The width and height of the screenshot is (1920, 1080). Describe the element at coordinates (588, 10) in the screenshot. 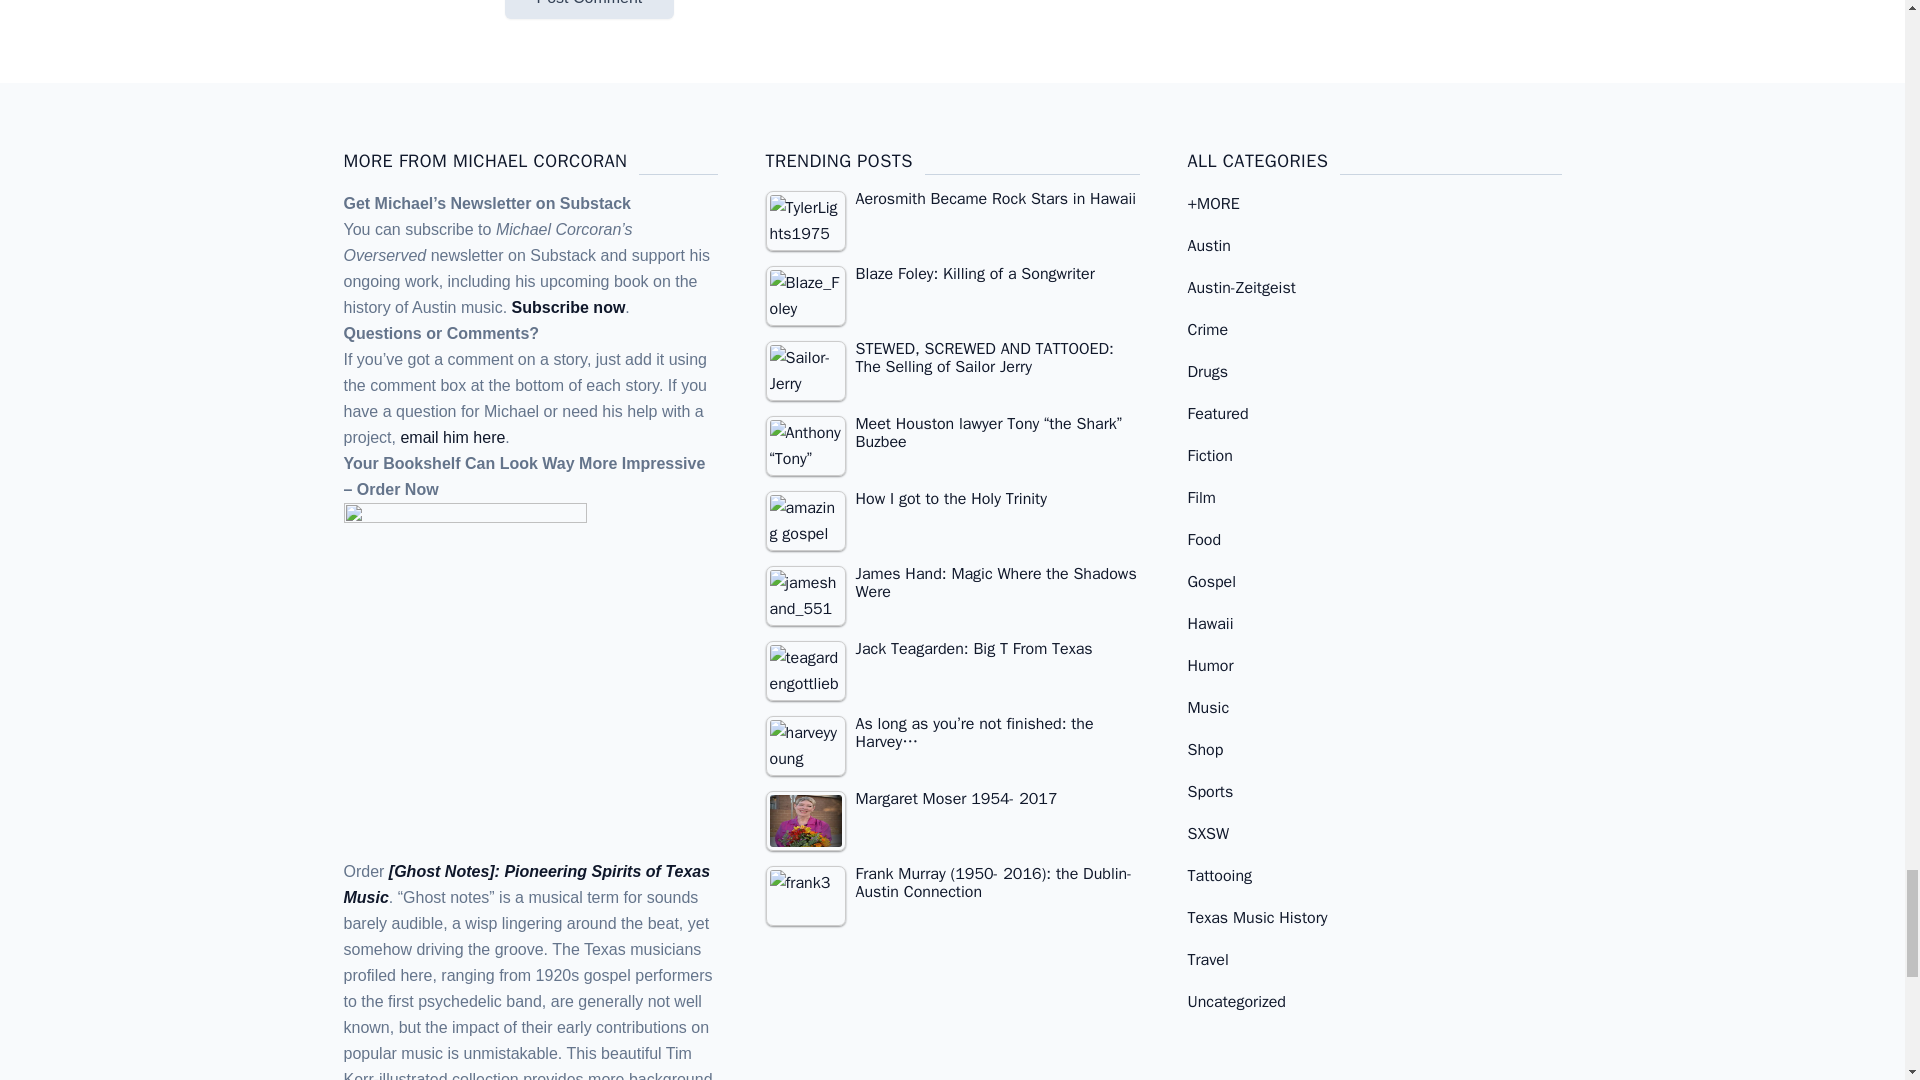

I see `Post Comment` at that location.